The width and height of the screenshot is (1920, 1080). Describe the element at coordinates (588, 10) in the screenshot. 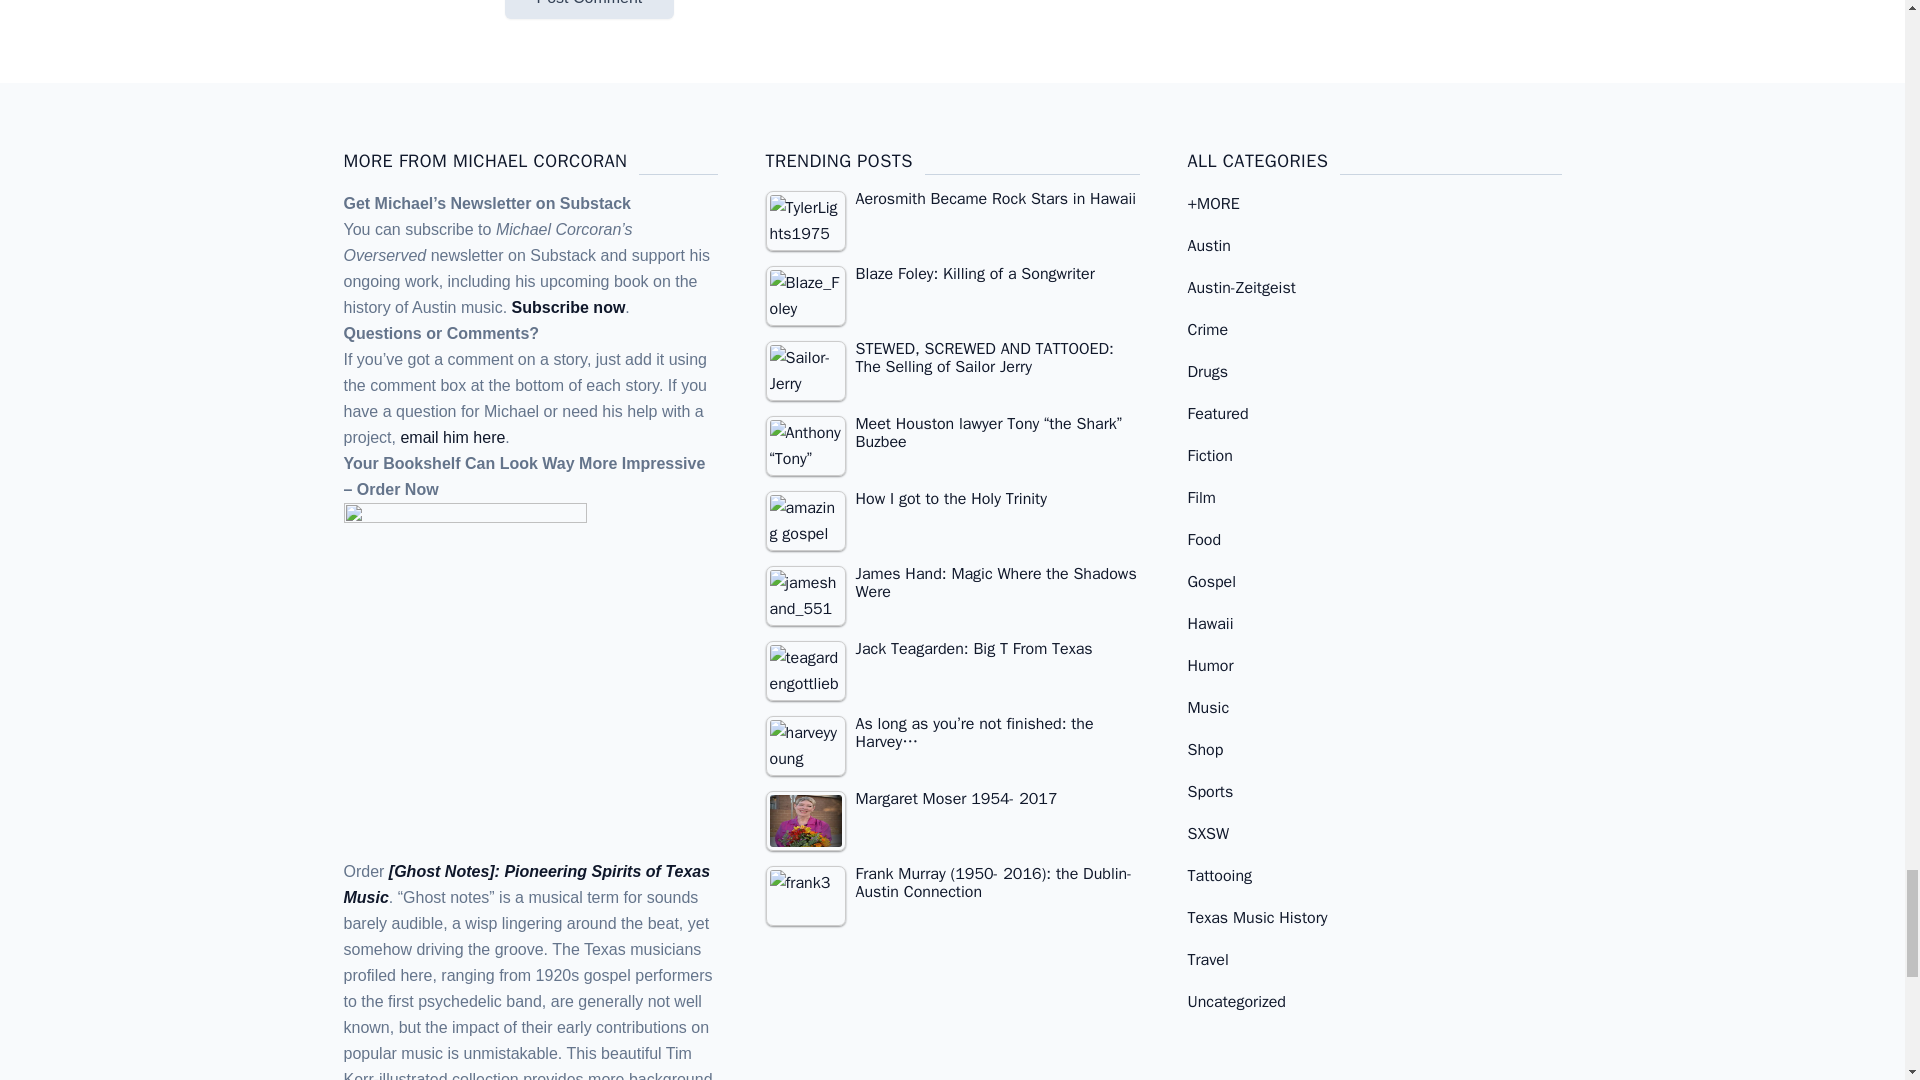

I see `Post Comment` at that location.